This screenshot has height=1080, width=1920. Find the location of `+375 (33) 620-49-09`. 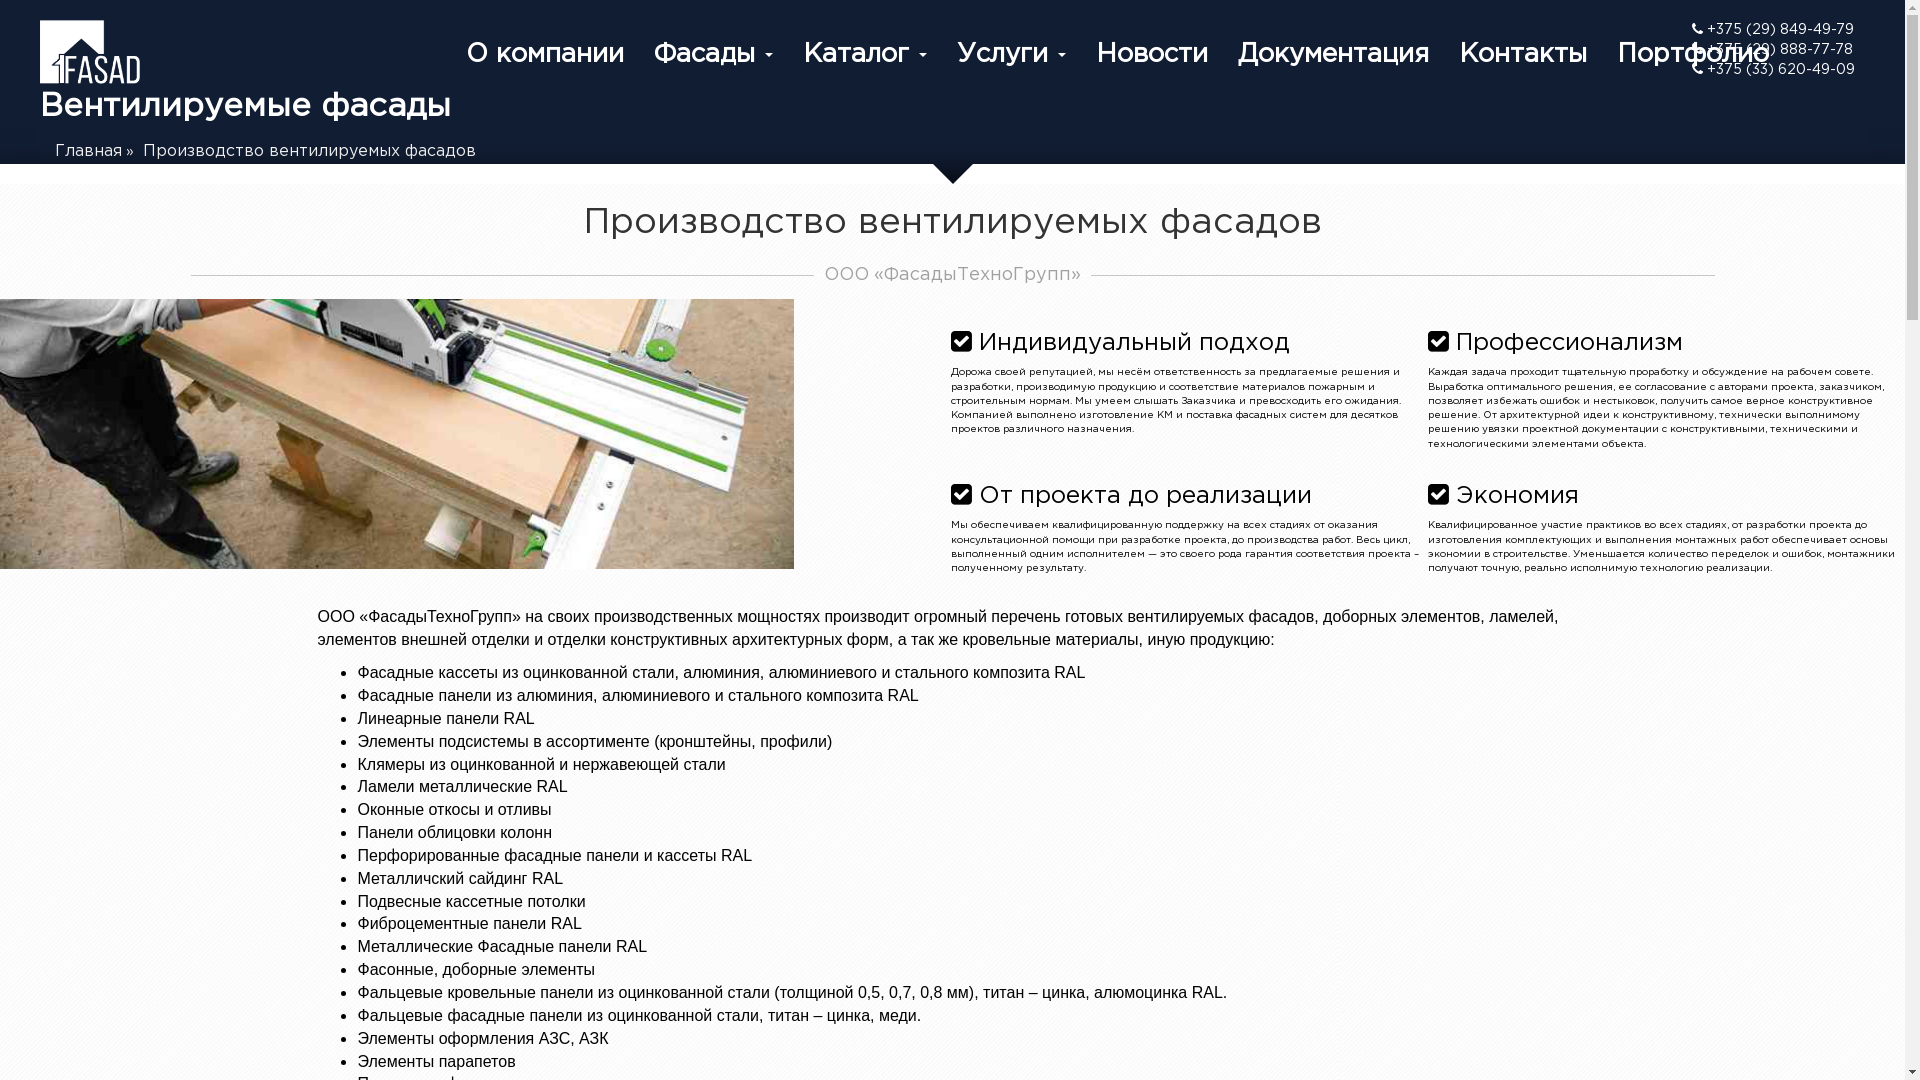

+375 (33) 620-49-09 is located at coordinates (1774, 70).